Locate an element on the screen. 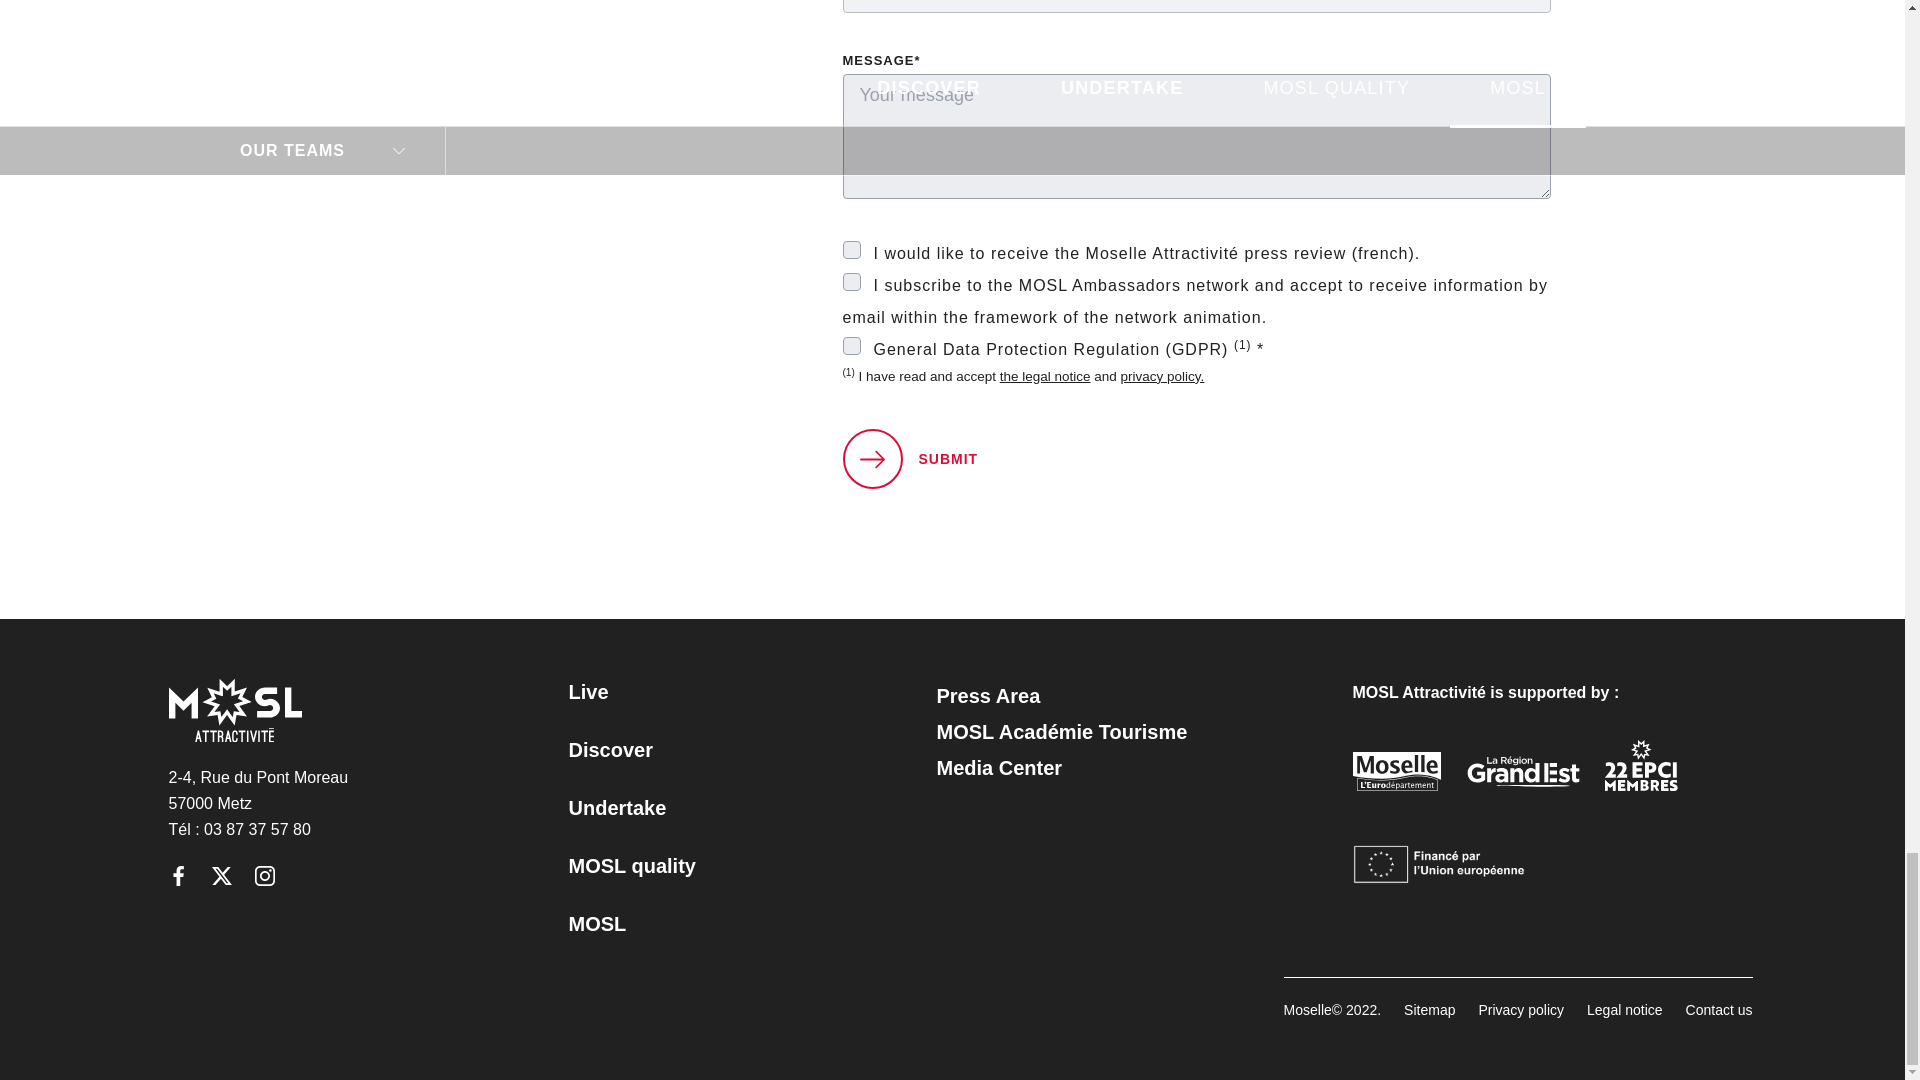 Image resolution: width=1920 pixels, height=1080 pixels. 1 is located at coordinates (851, 282).